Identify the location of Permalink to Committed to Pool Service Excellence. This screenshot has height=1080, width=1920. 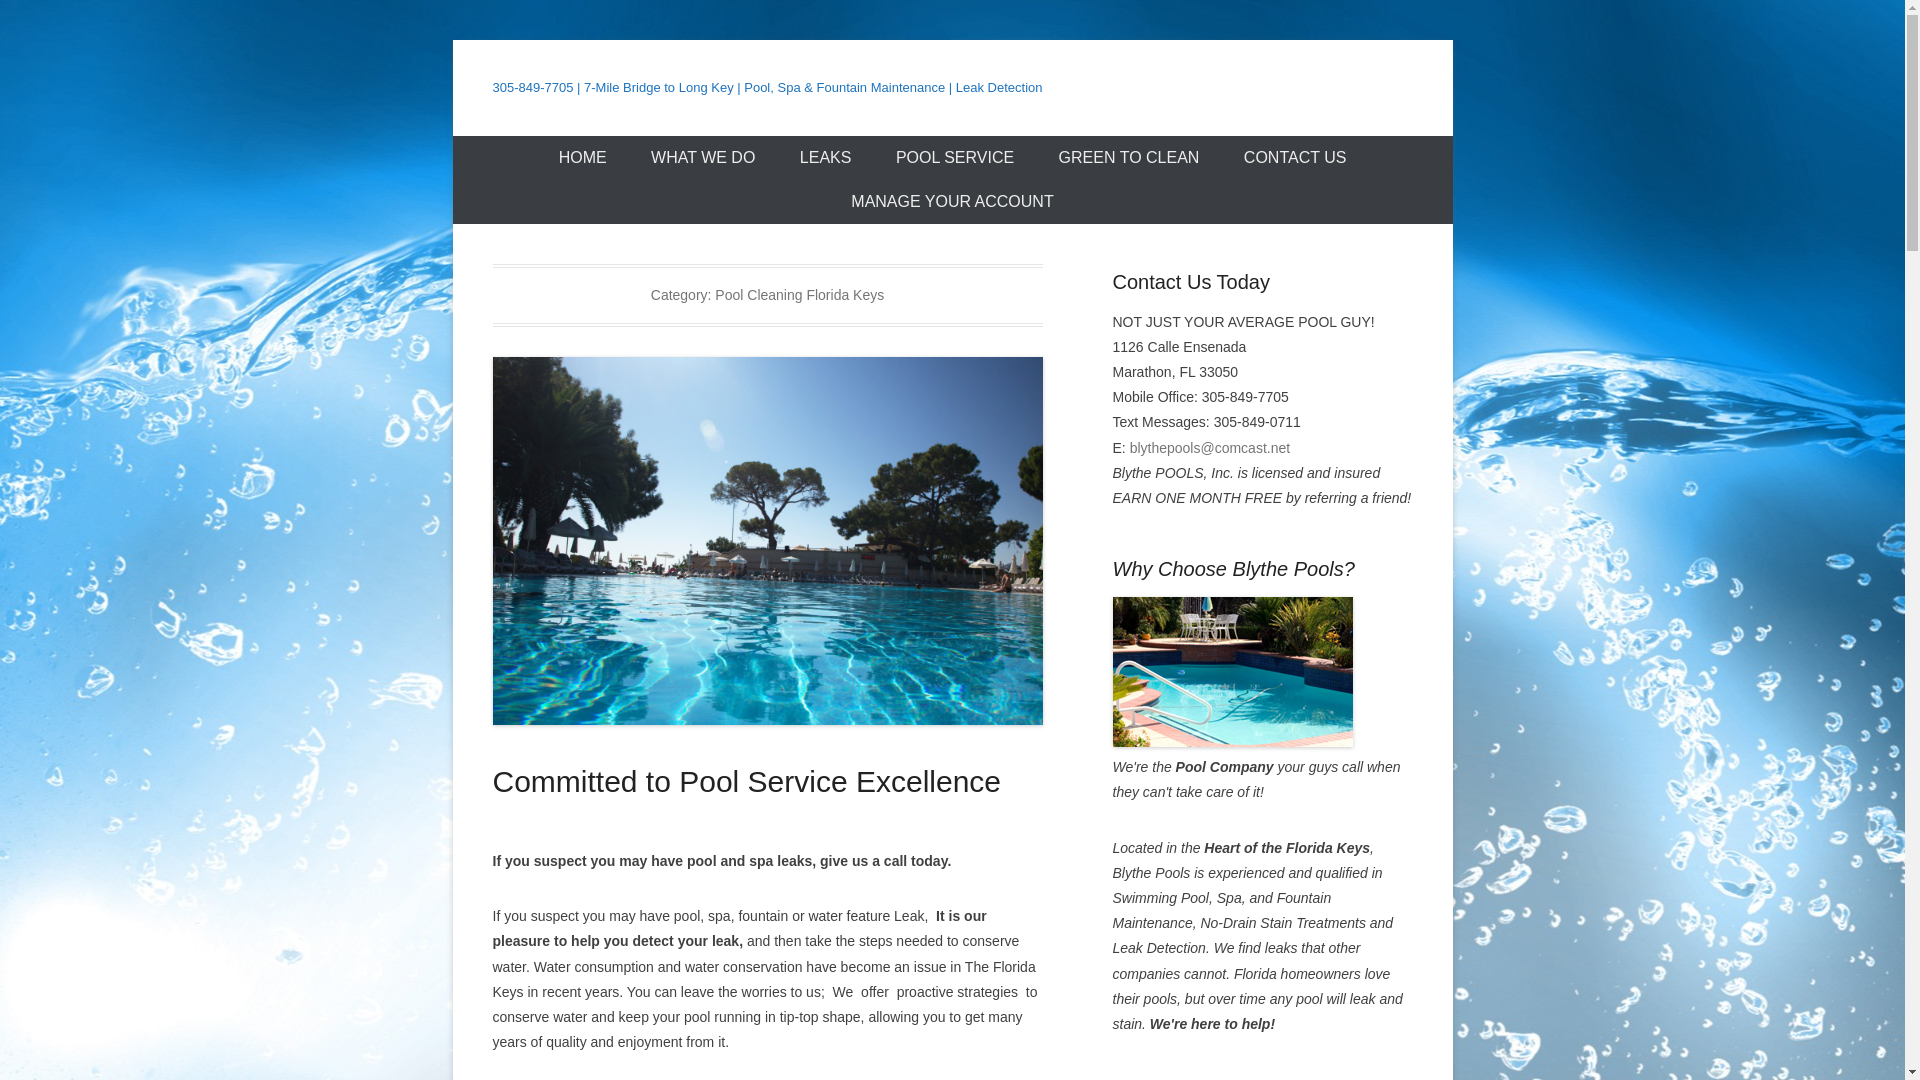
(766, 540).